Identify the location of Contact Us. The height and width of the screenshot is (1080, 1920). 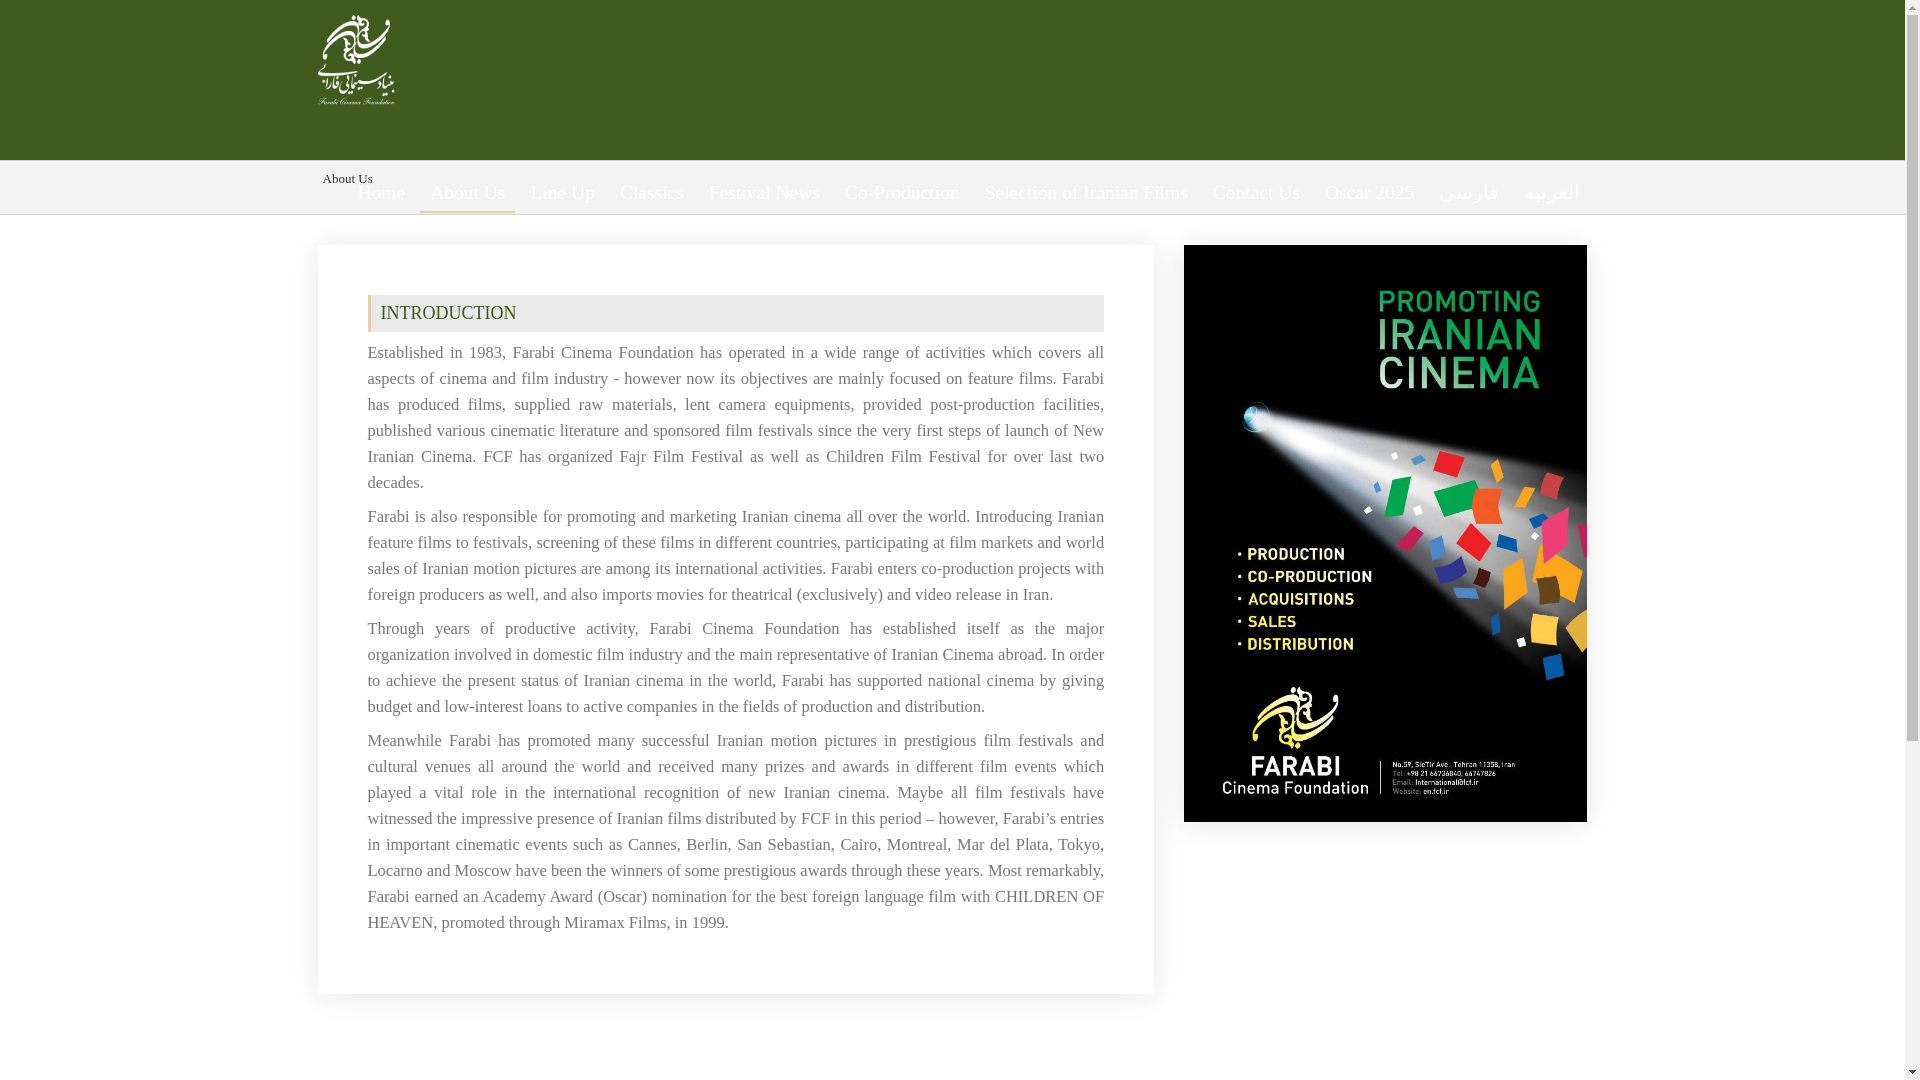
(1256, 192).